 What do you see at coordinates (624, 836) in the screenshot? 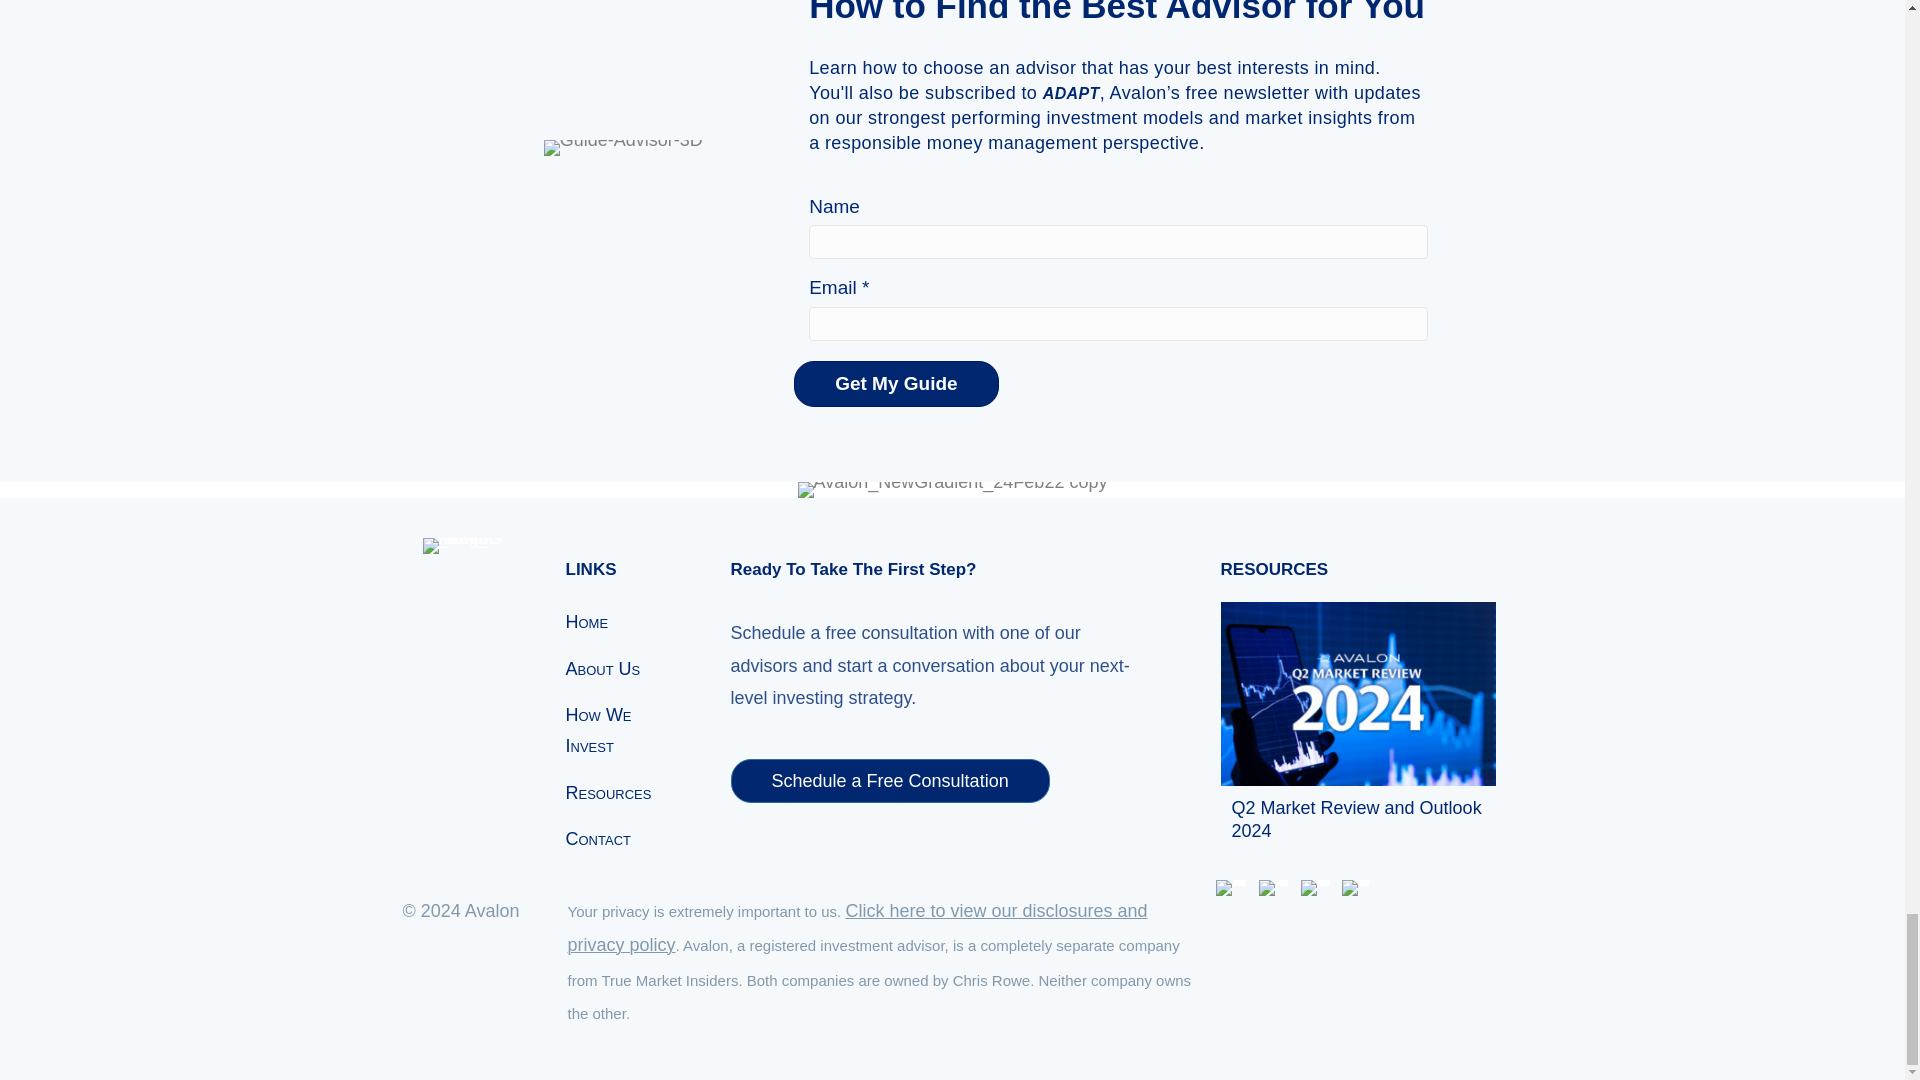
I see `Contact` at bounding box center [624, 836].